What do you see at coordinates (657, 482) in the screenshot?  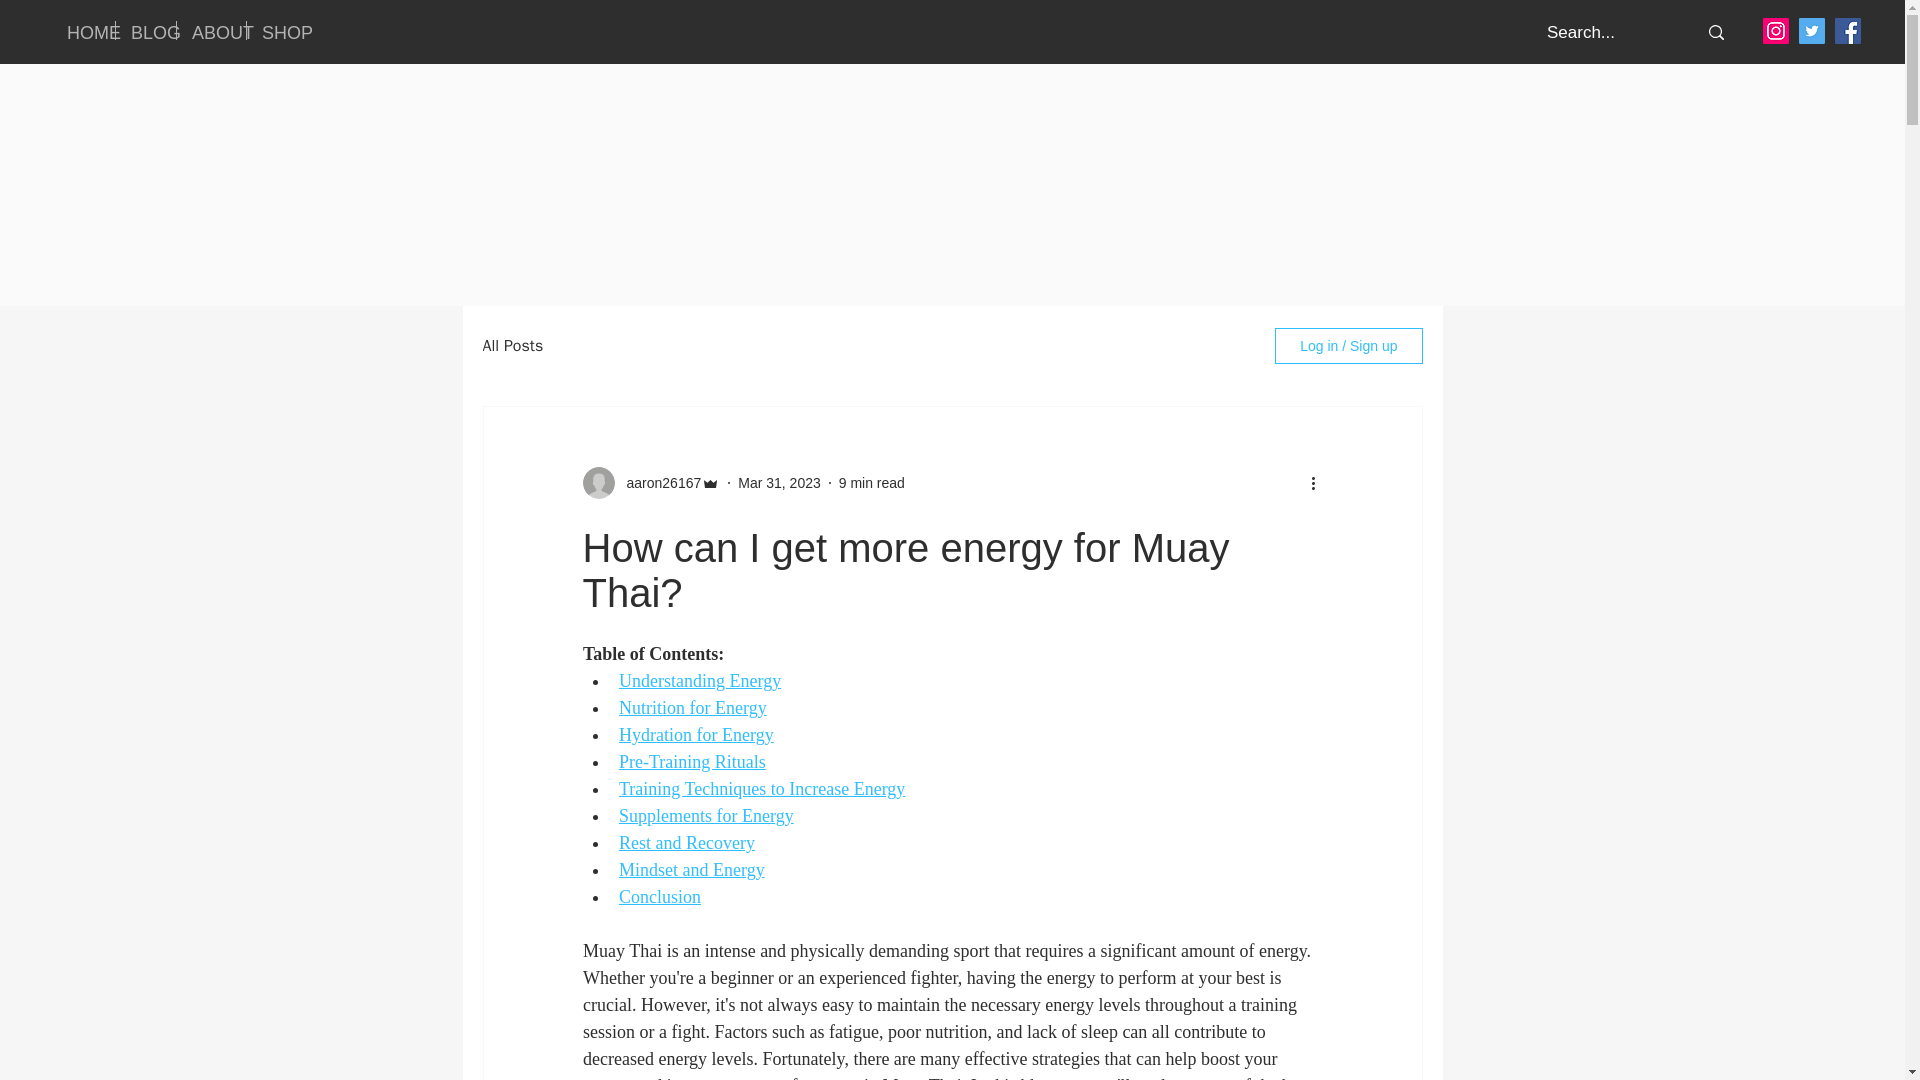 I see `aaron26167` at bounding box center [657, 482].